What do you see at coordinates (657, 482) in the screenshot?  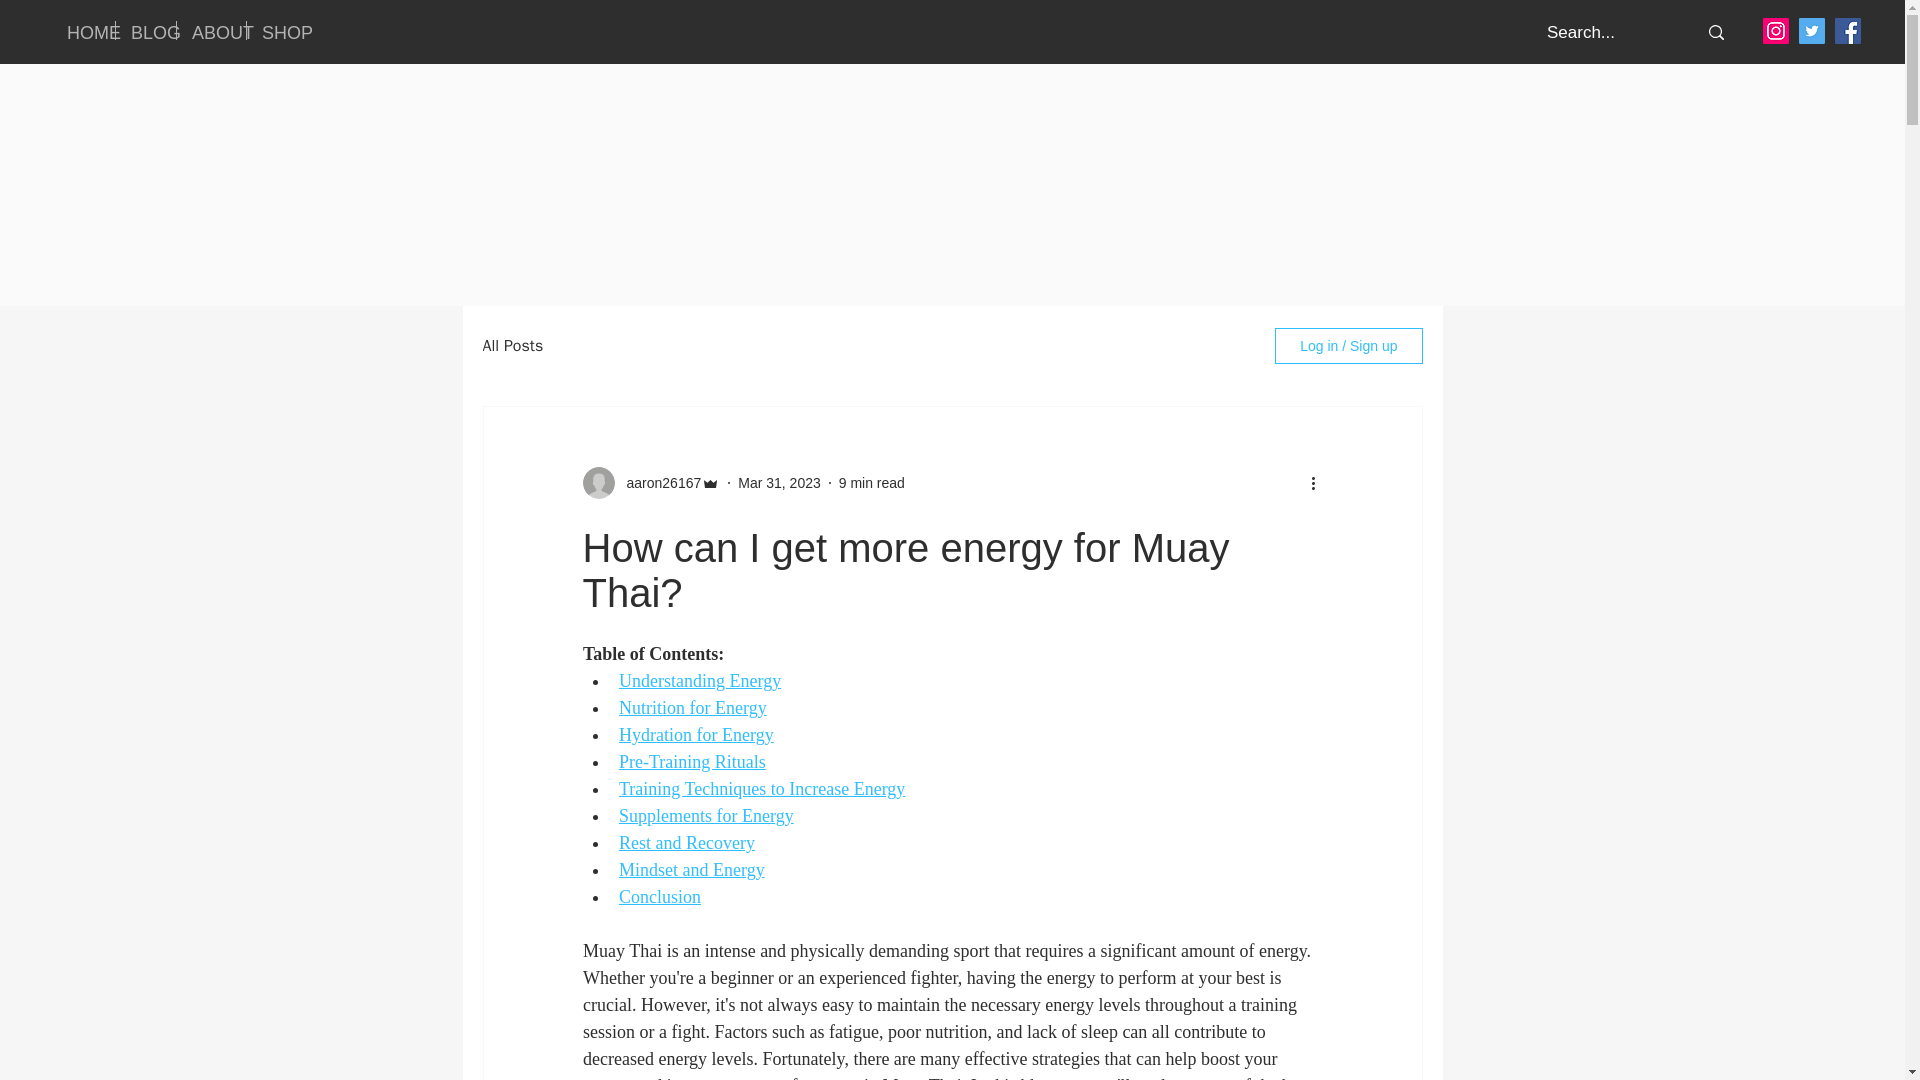 I see `aaron26167` at bounding box center [657, 482].